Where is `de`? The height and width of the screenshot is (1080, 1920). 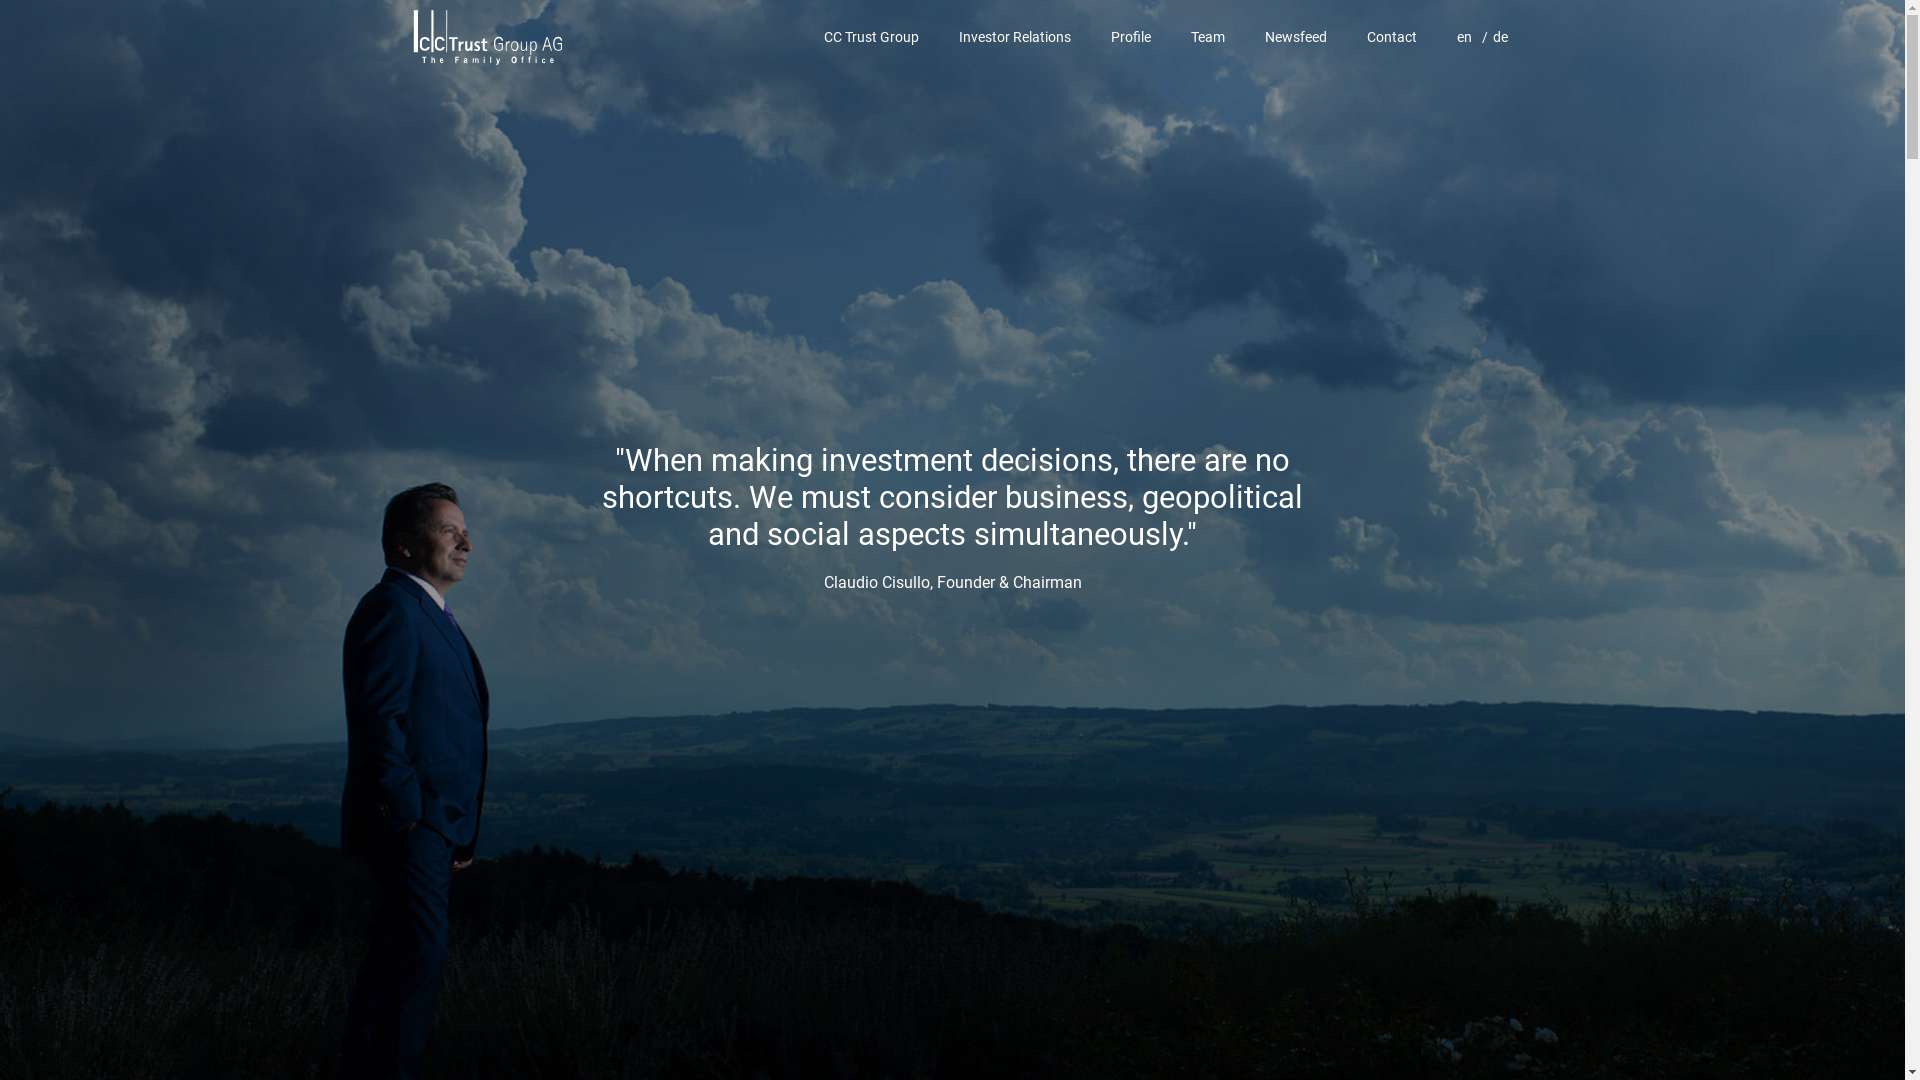
de is located at coordinates (1490, 37).